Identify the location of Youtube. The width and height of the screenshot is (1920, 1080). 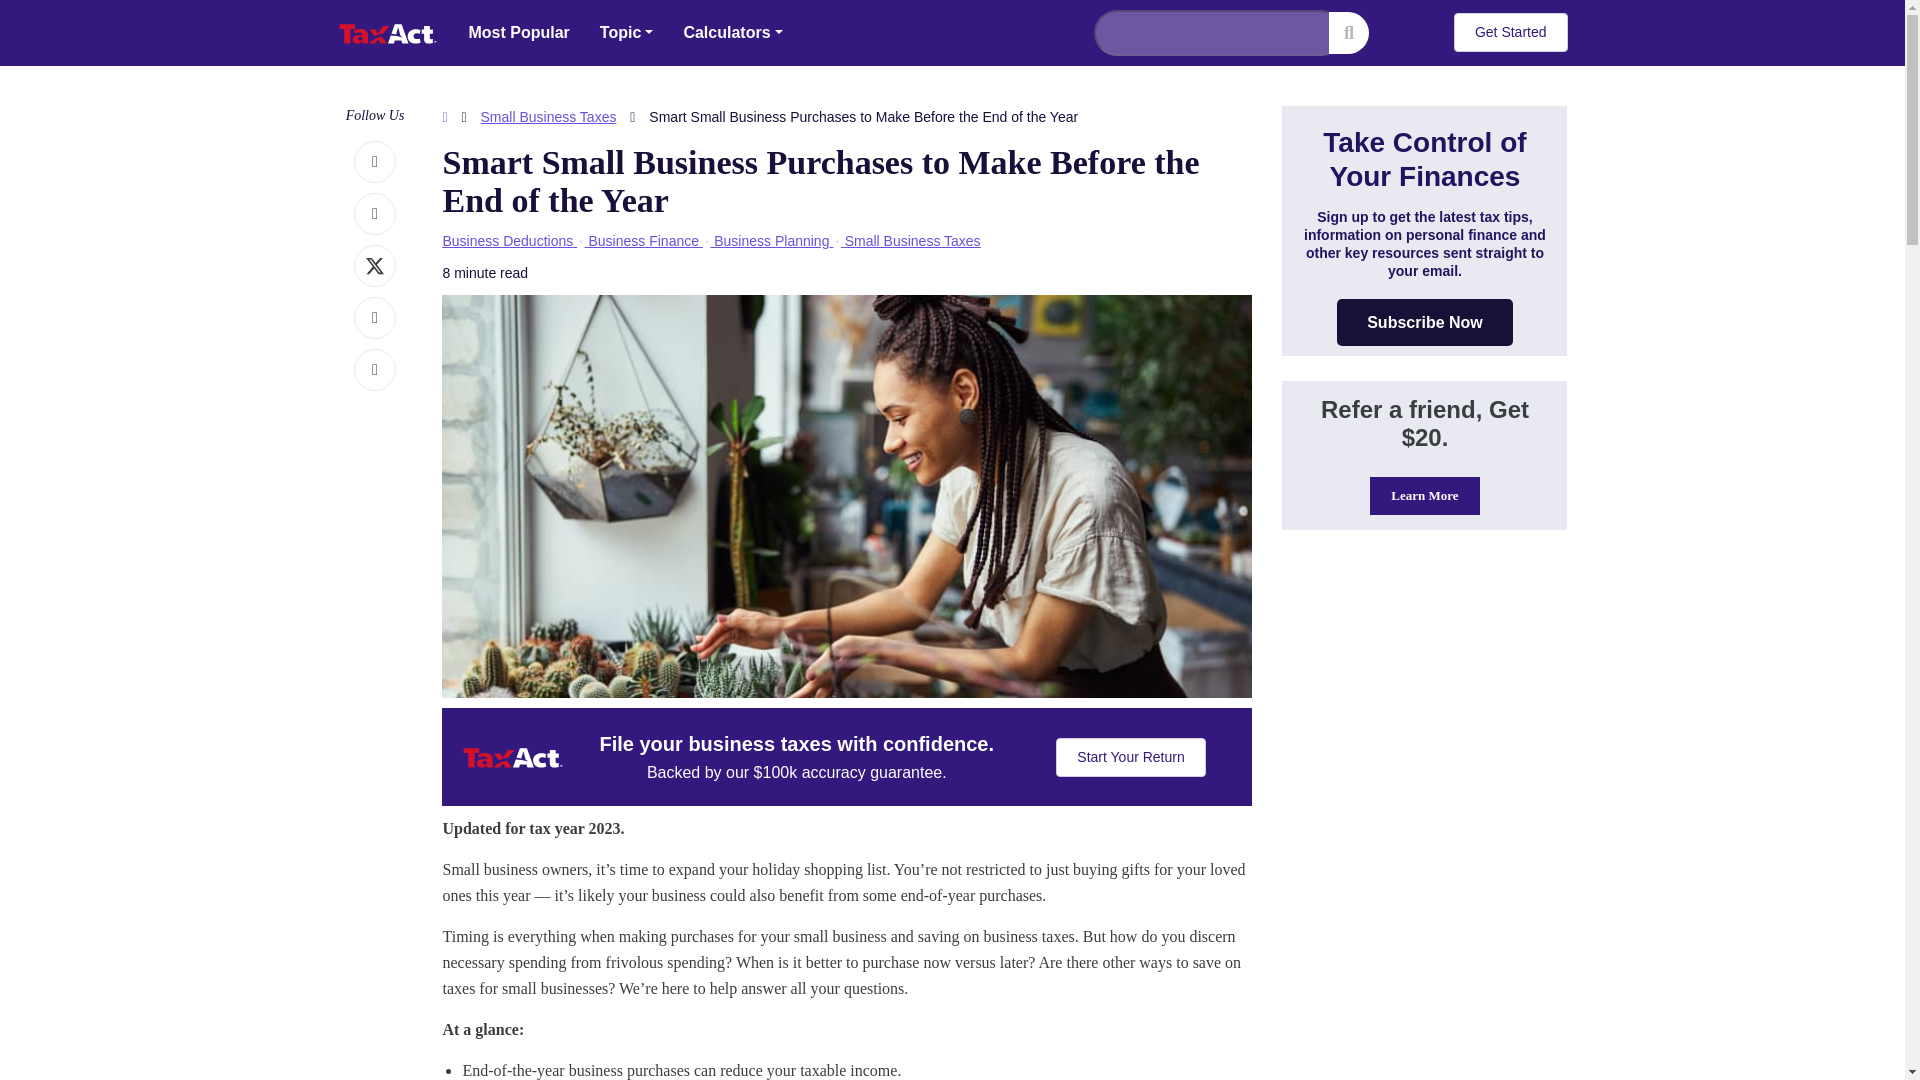
(374, 370).